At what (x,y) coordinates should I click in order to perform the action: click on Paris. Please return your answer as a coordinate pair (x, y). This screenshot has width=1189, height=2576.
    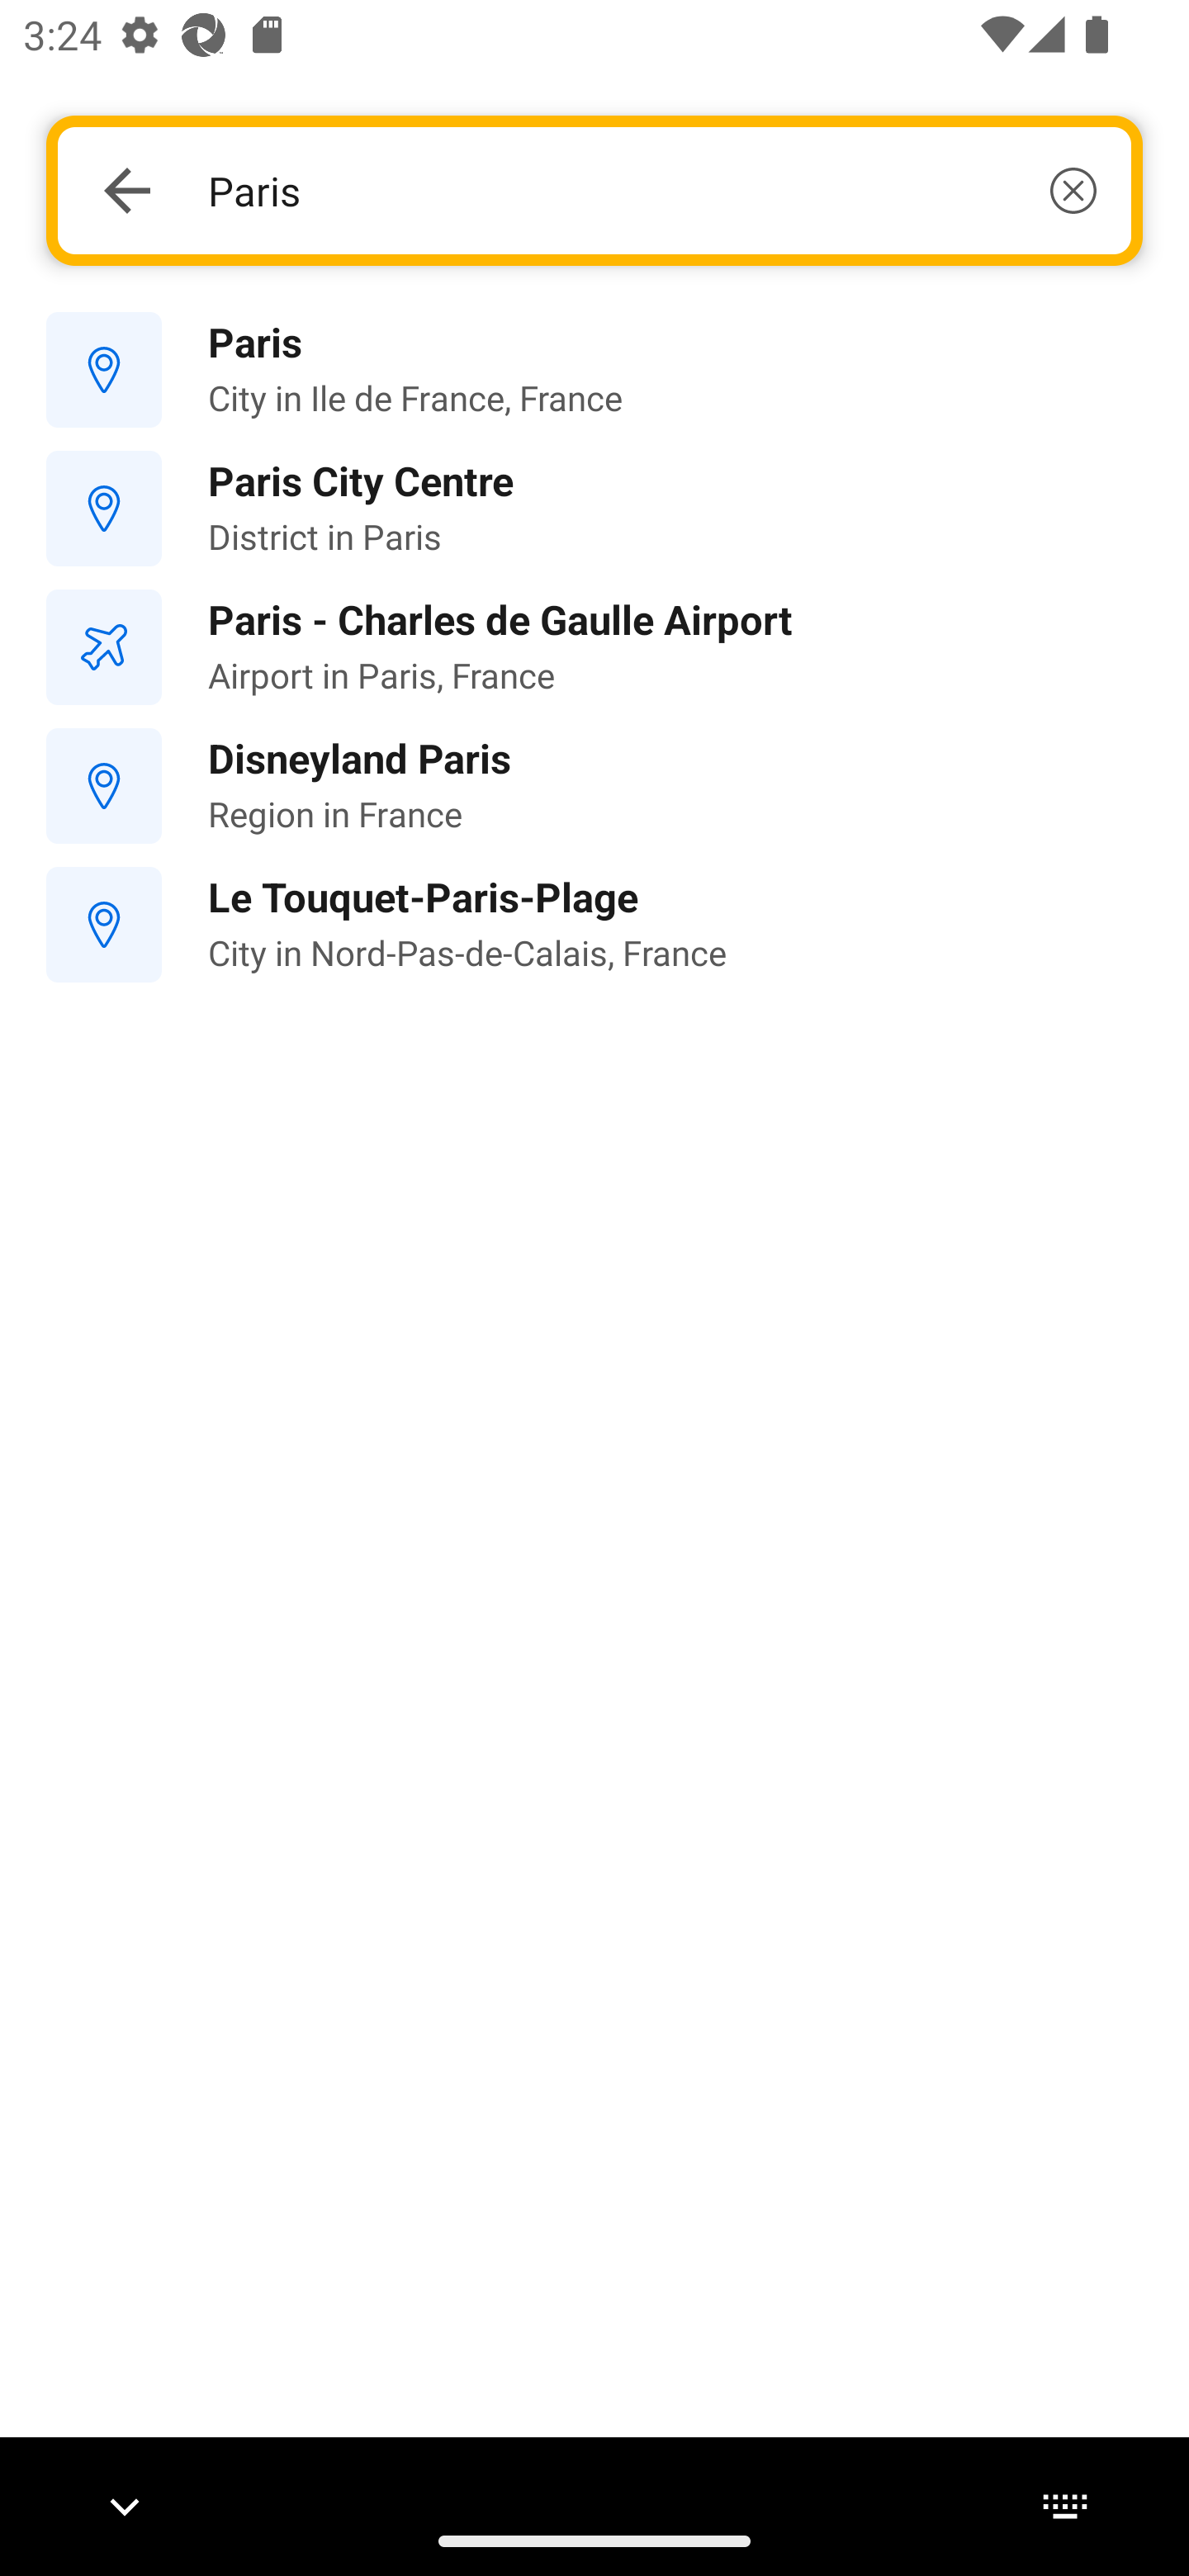
    Looking at the image, I should click on (651, 190).